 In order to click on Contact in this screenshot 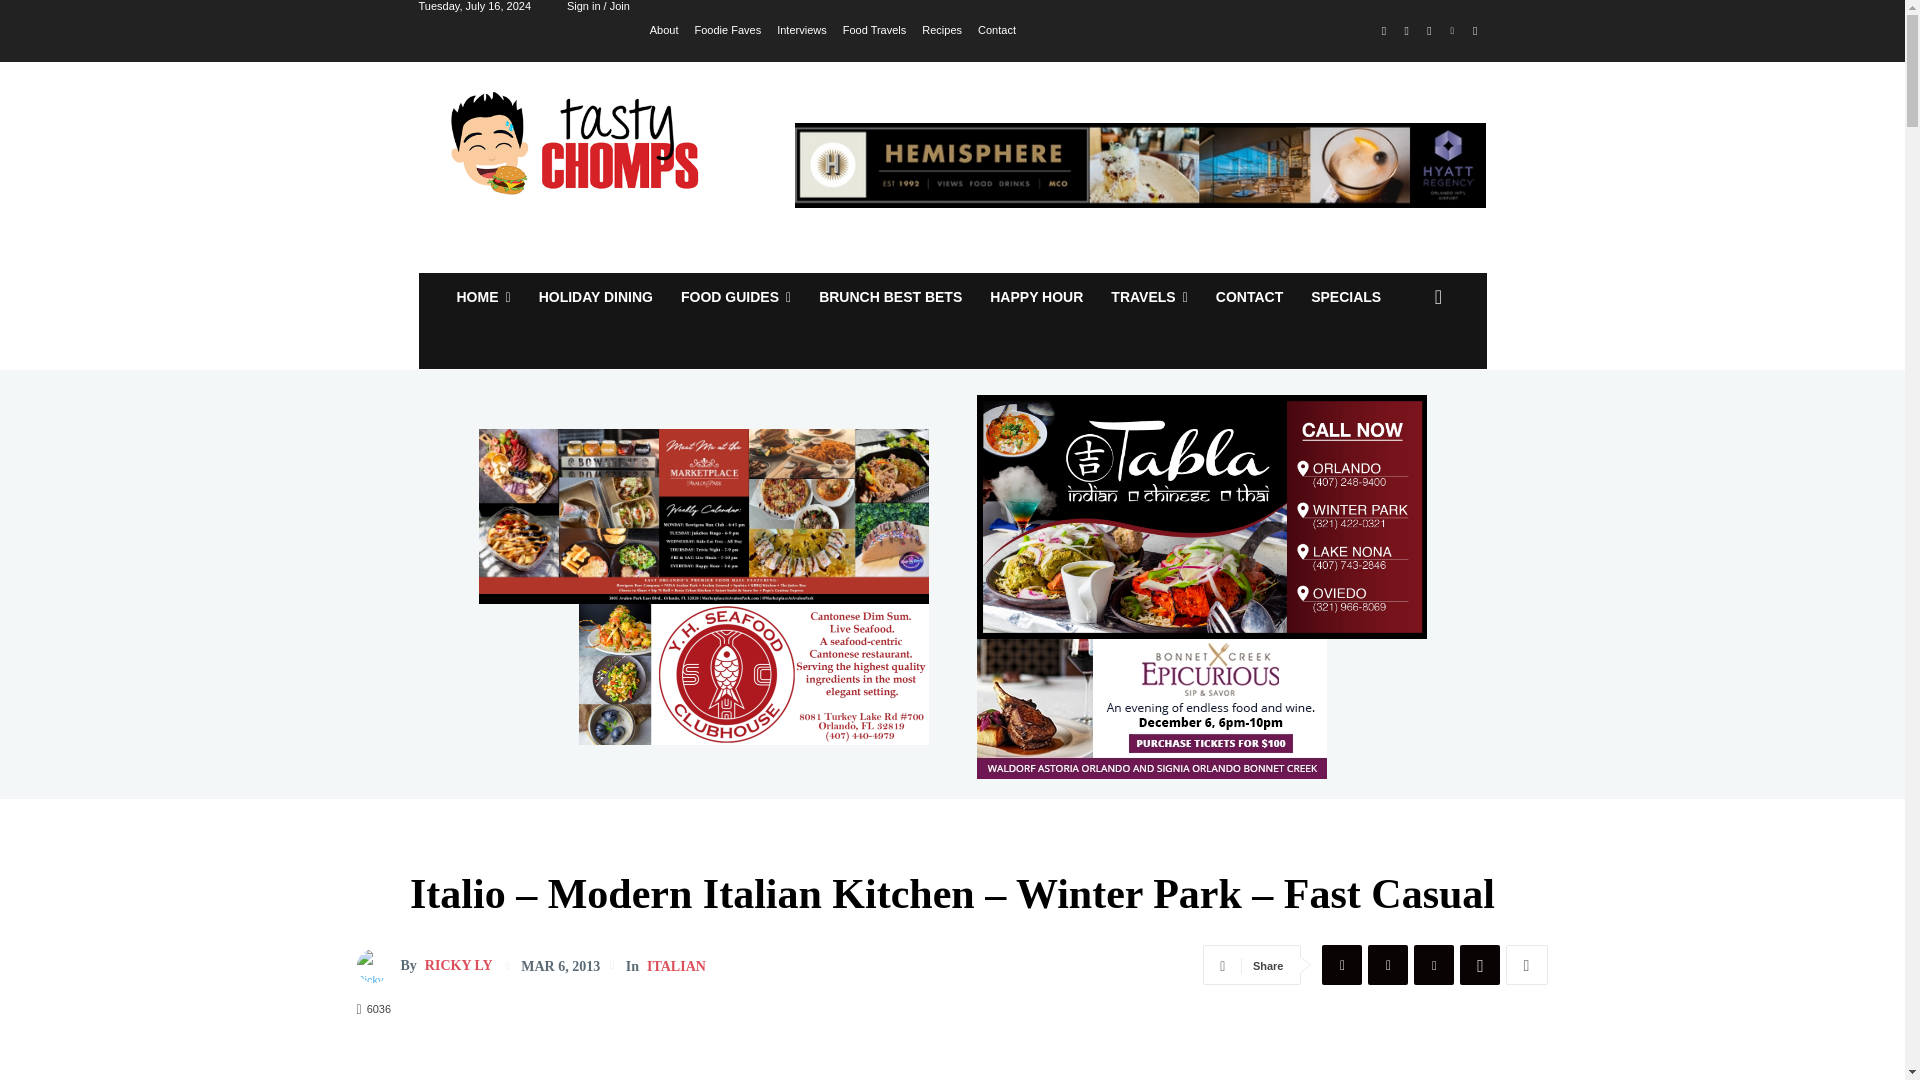, I will do `click(996, 28)`.